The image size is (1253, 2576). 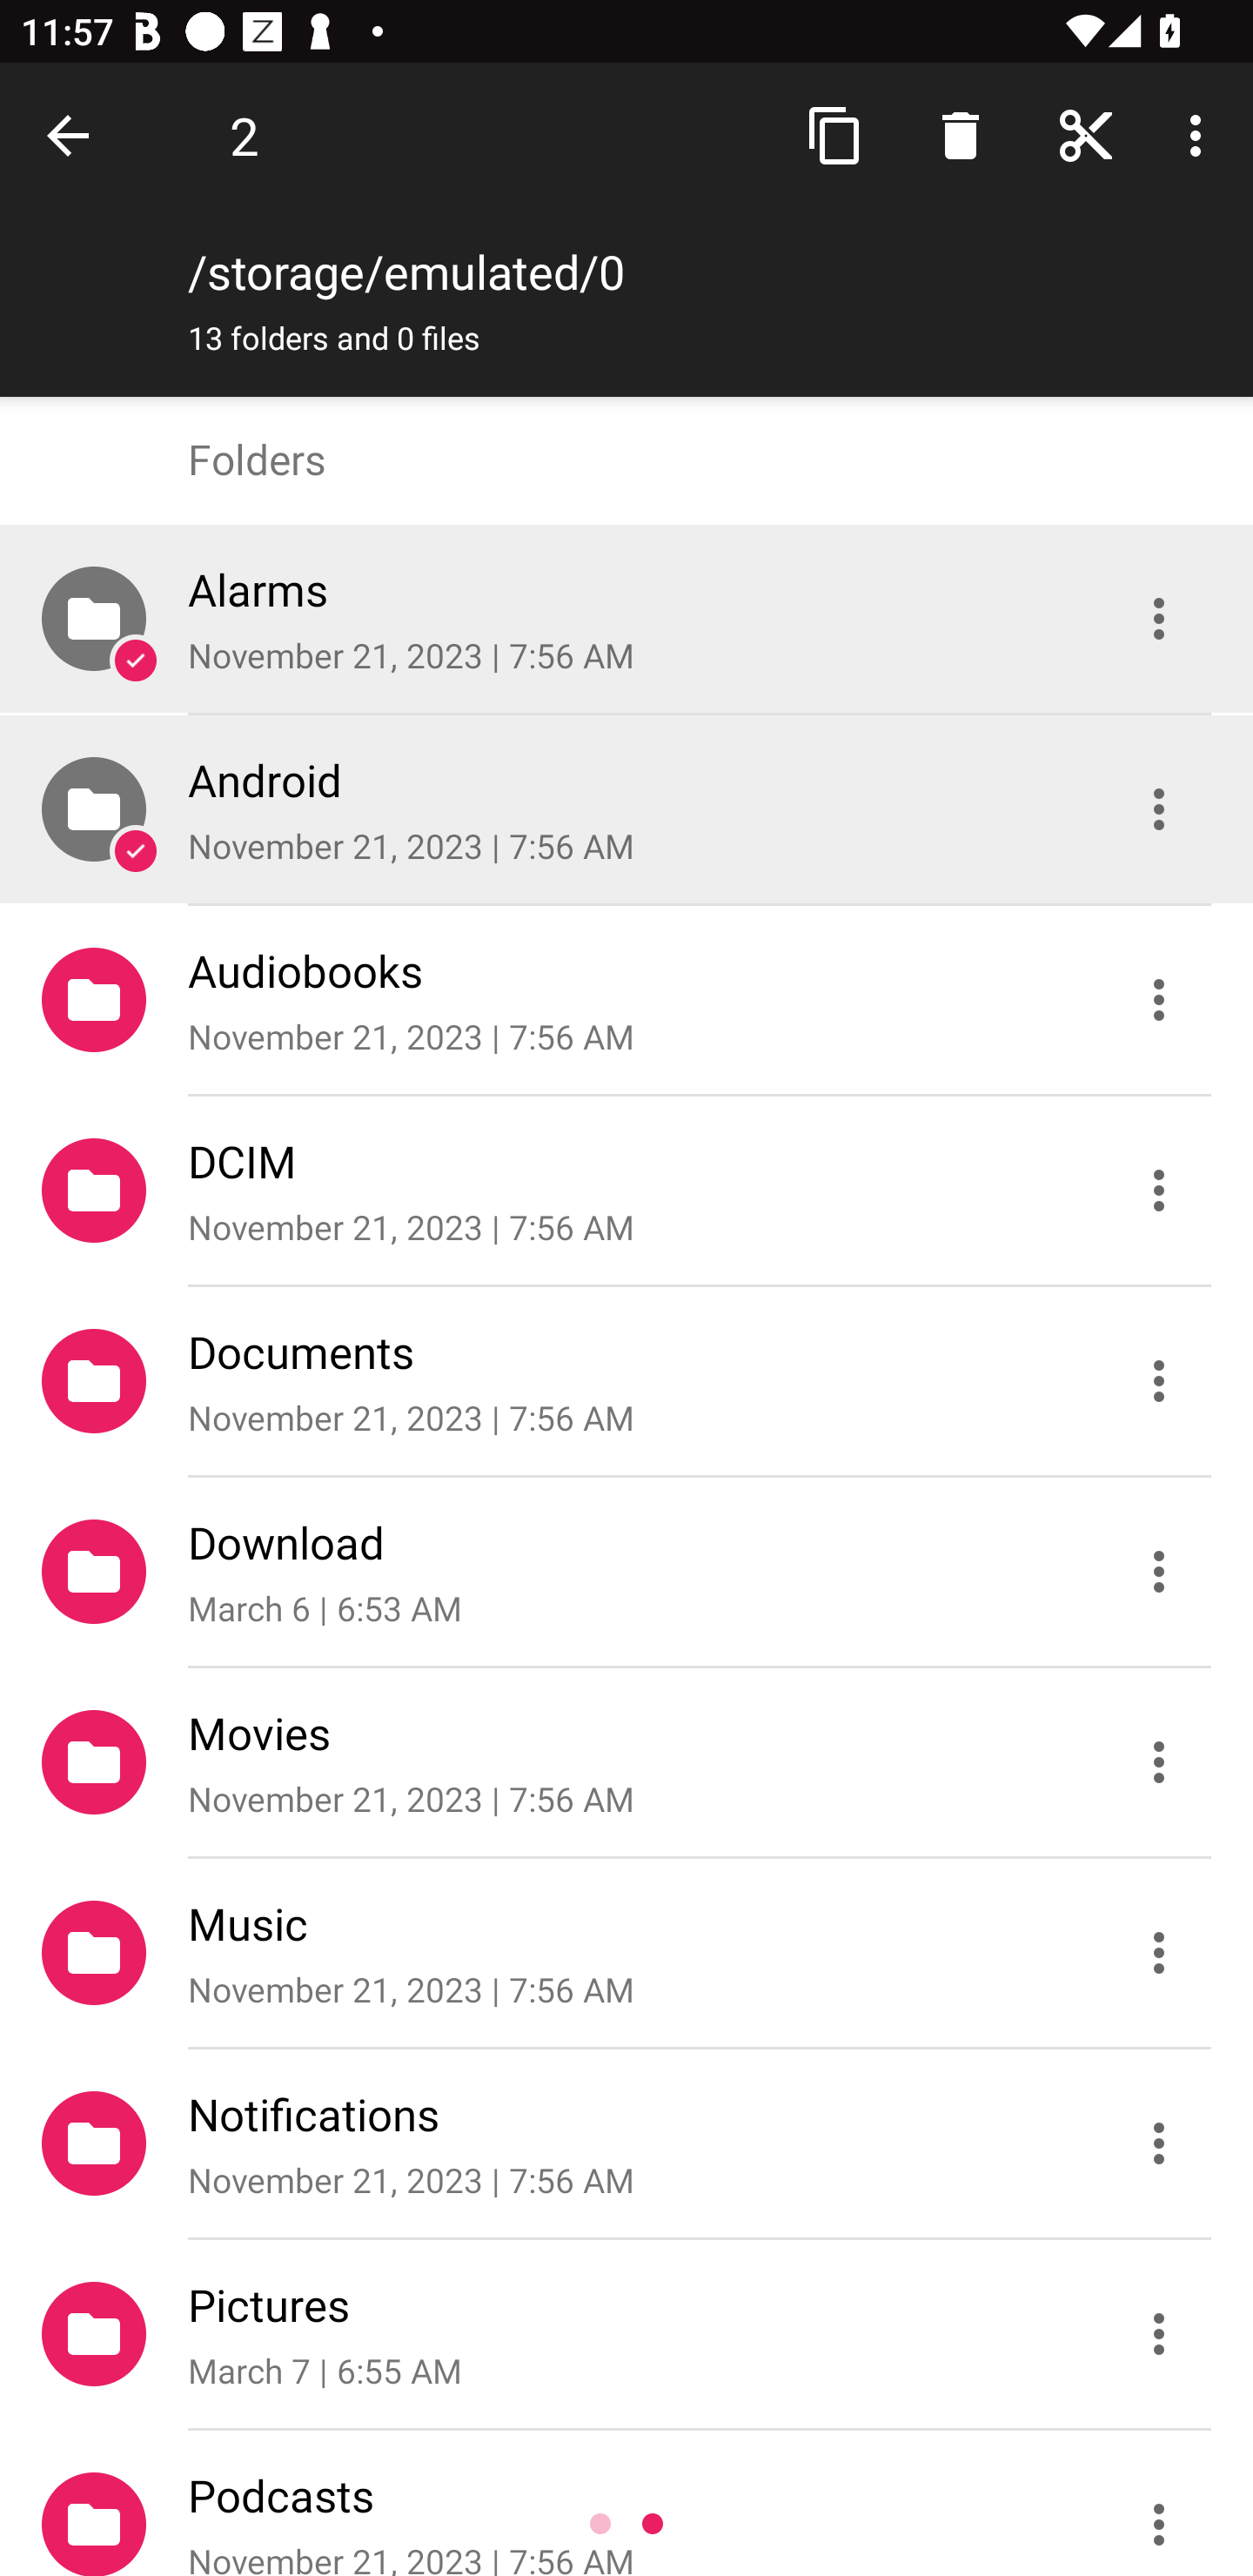 What do you see at coordinates (626, 1954) in the screenshot?
I see `Music November 21, 2023 | 7:56 AM` at bounding box center [626, 1954].